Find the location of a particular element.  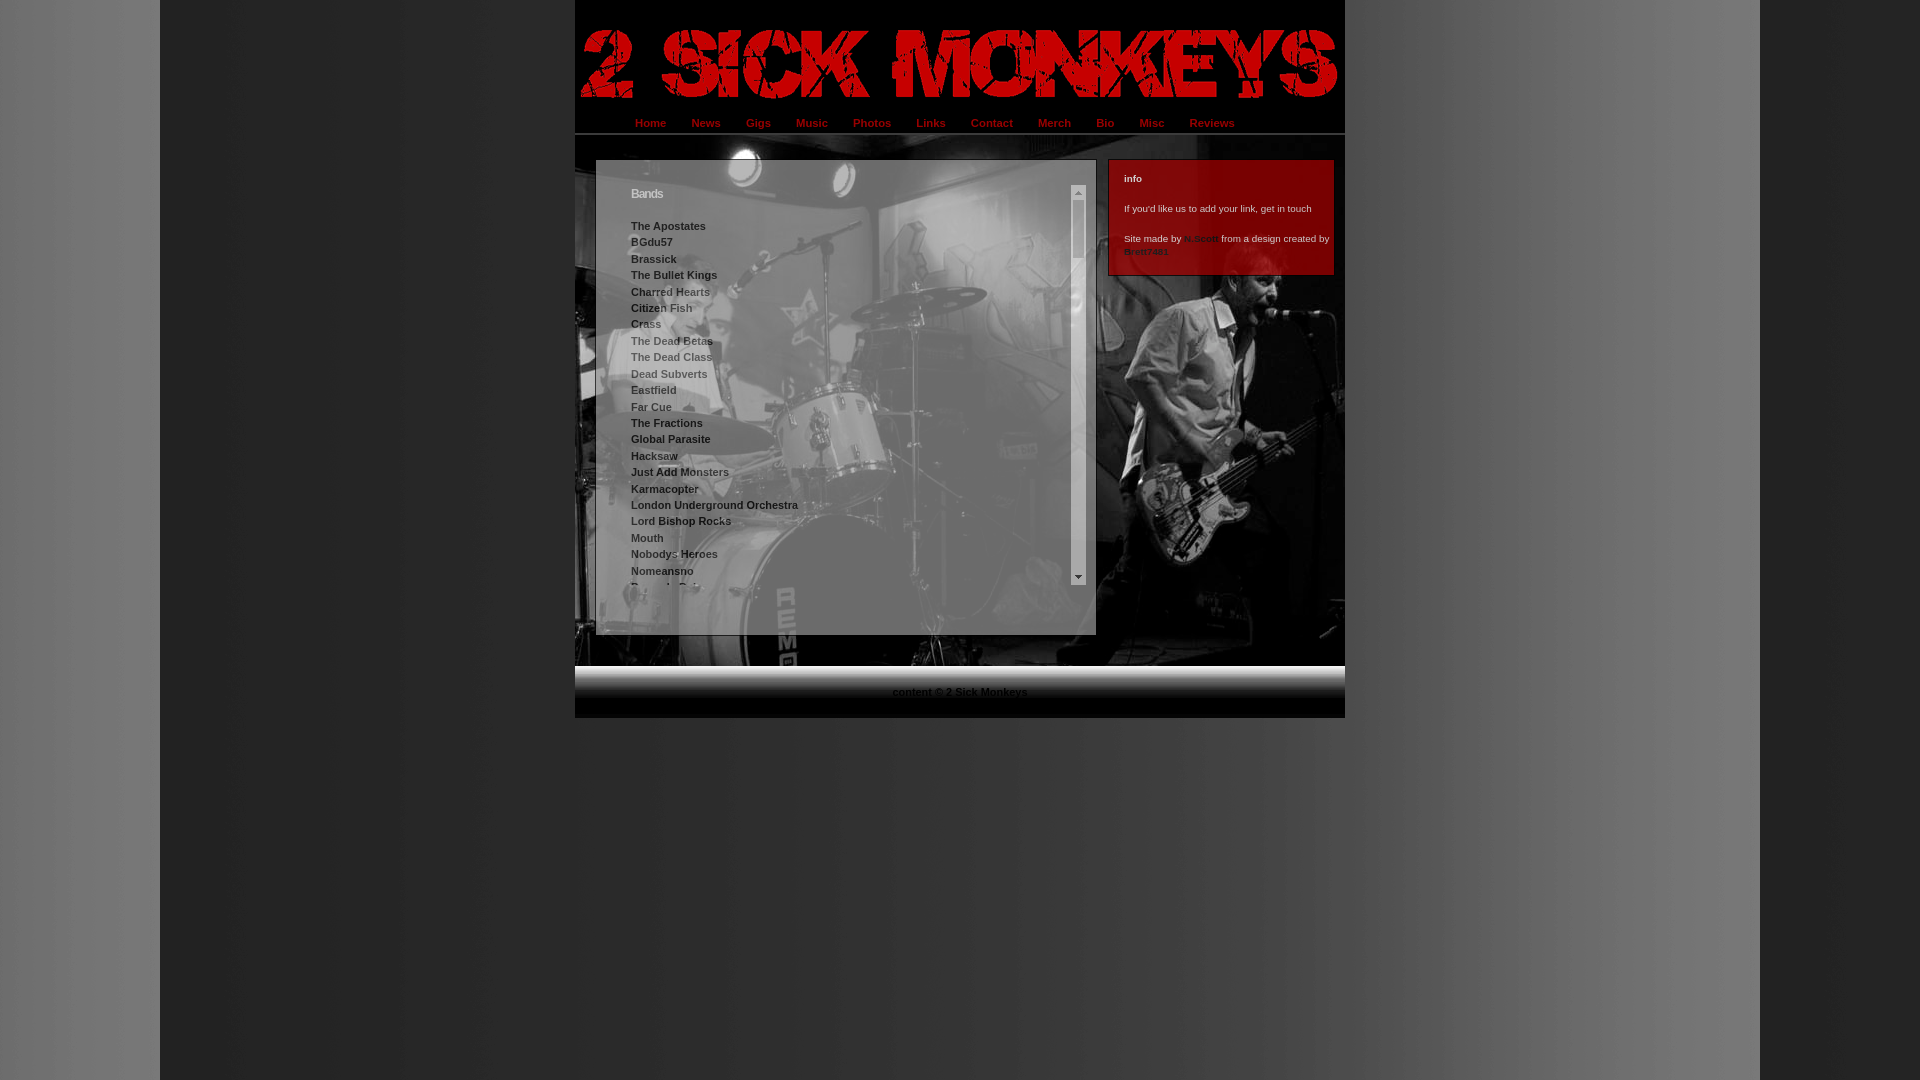

The Surgeons is located at coordinates (668, 800).